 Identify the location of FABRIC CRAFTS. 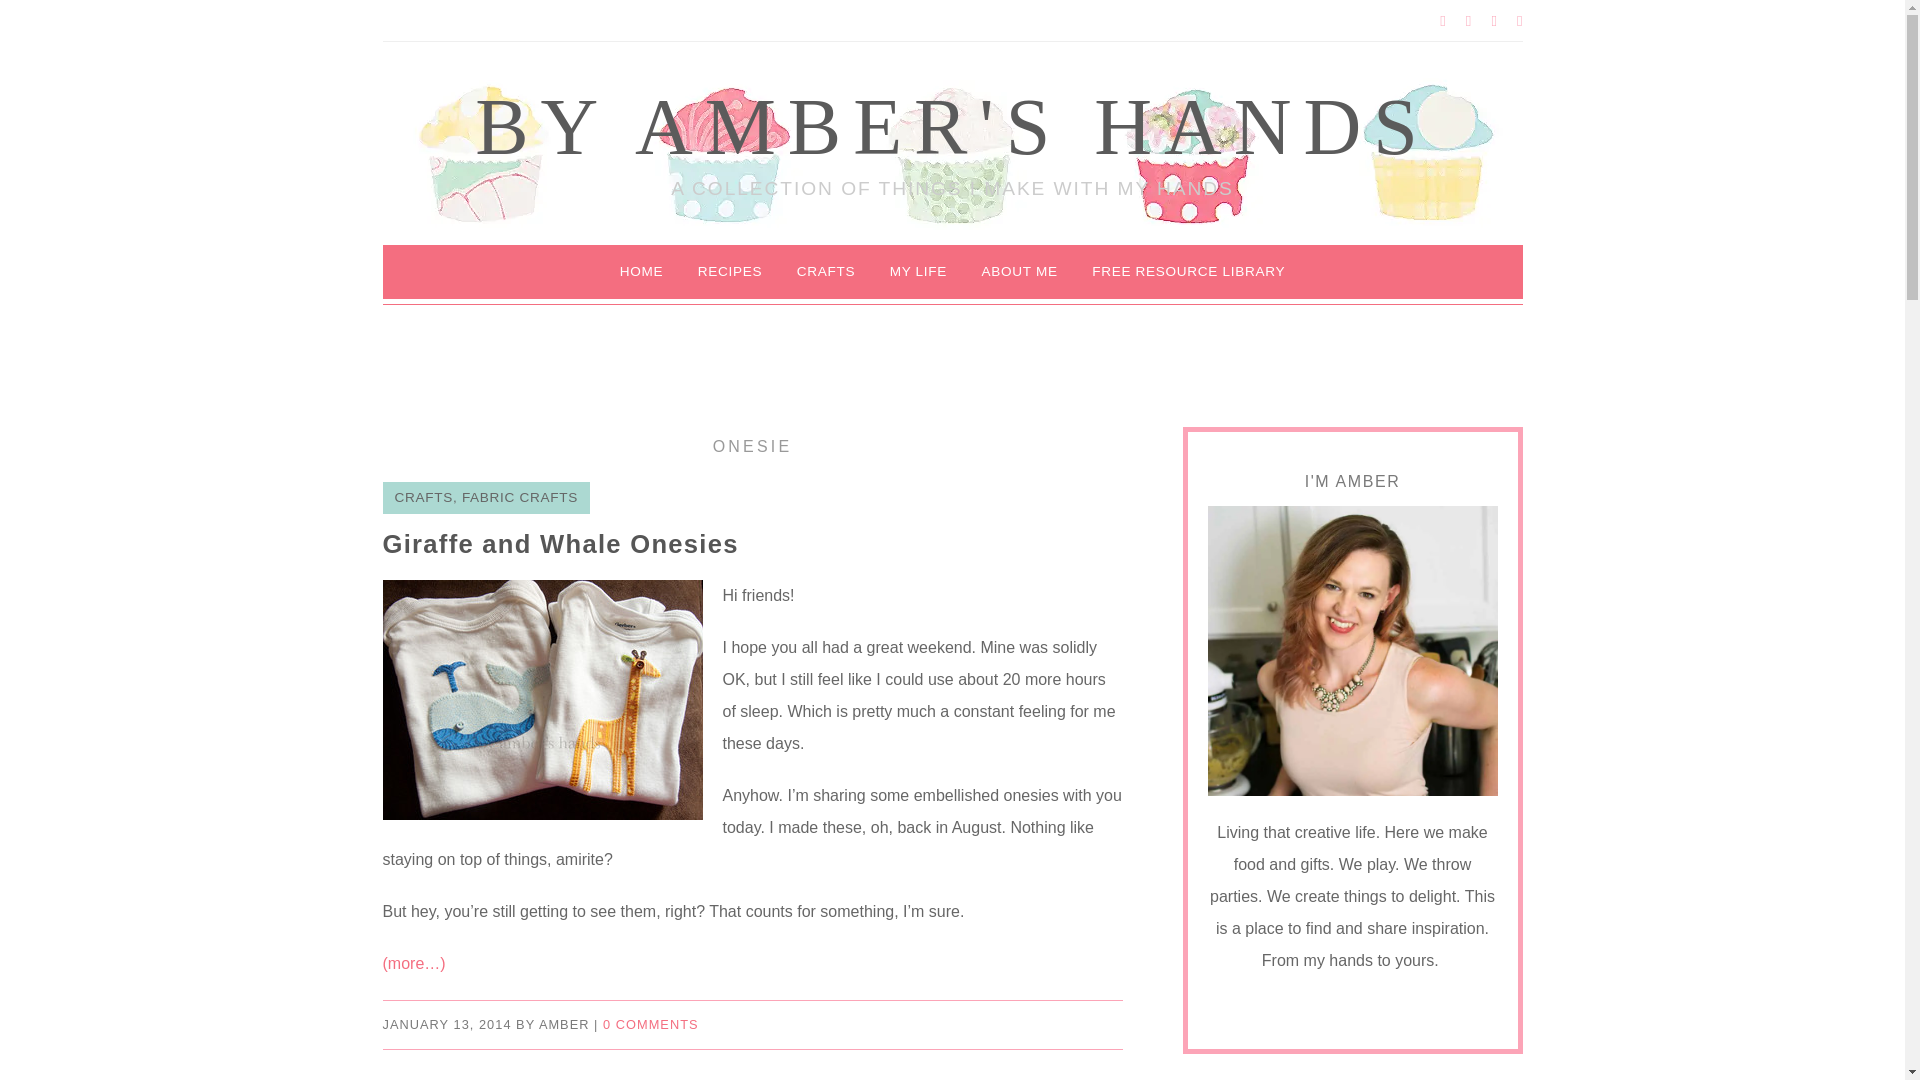
(520, 498).